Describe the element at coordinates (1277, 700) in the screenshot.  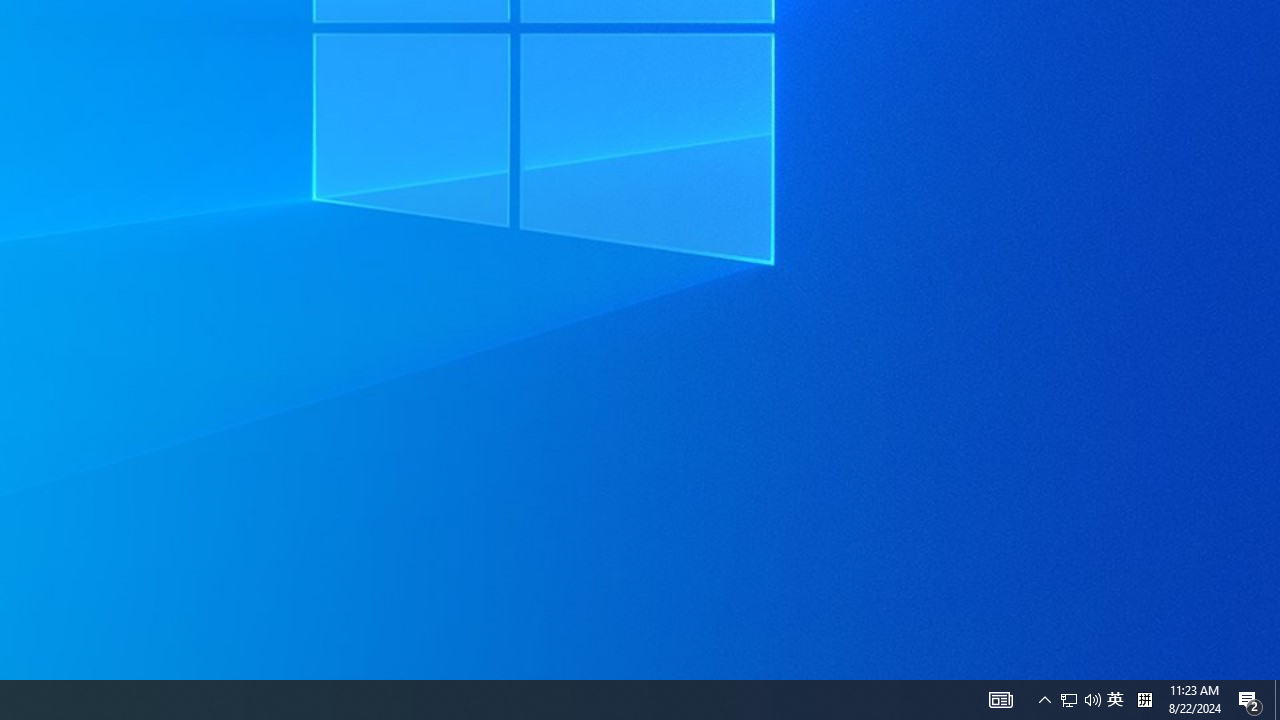
I see `Action Center, 2 new notifications` at that location.